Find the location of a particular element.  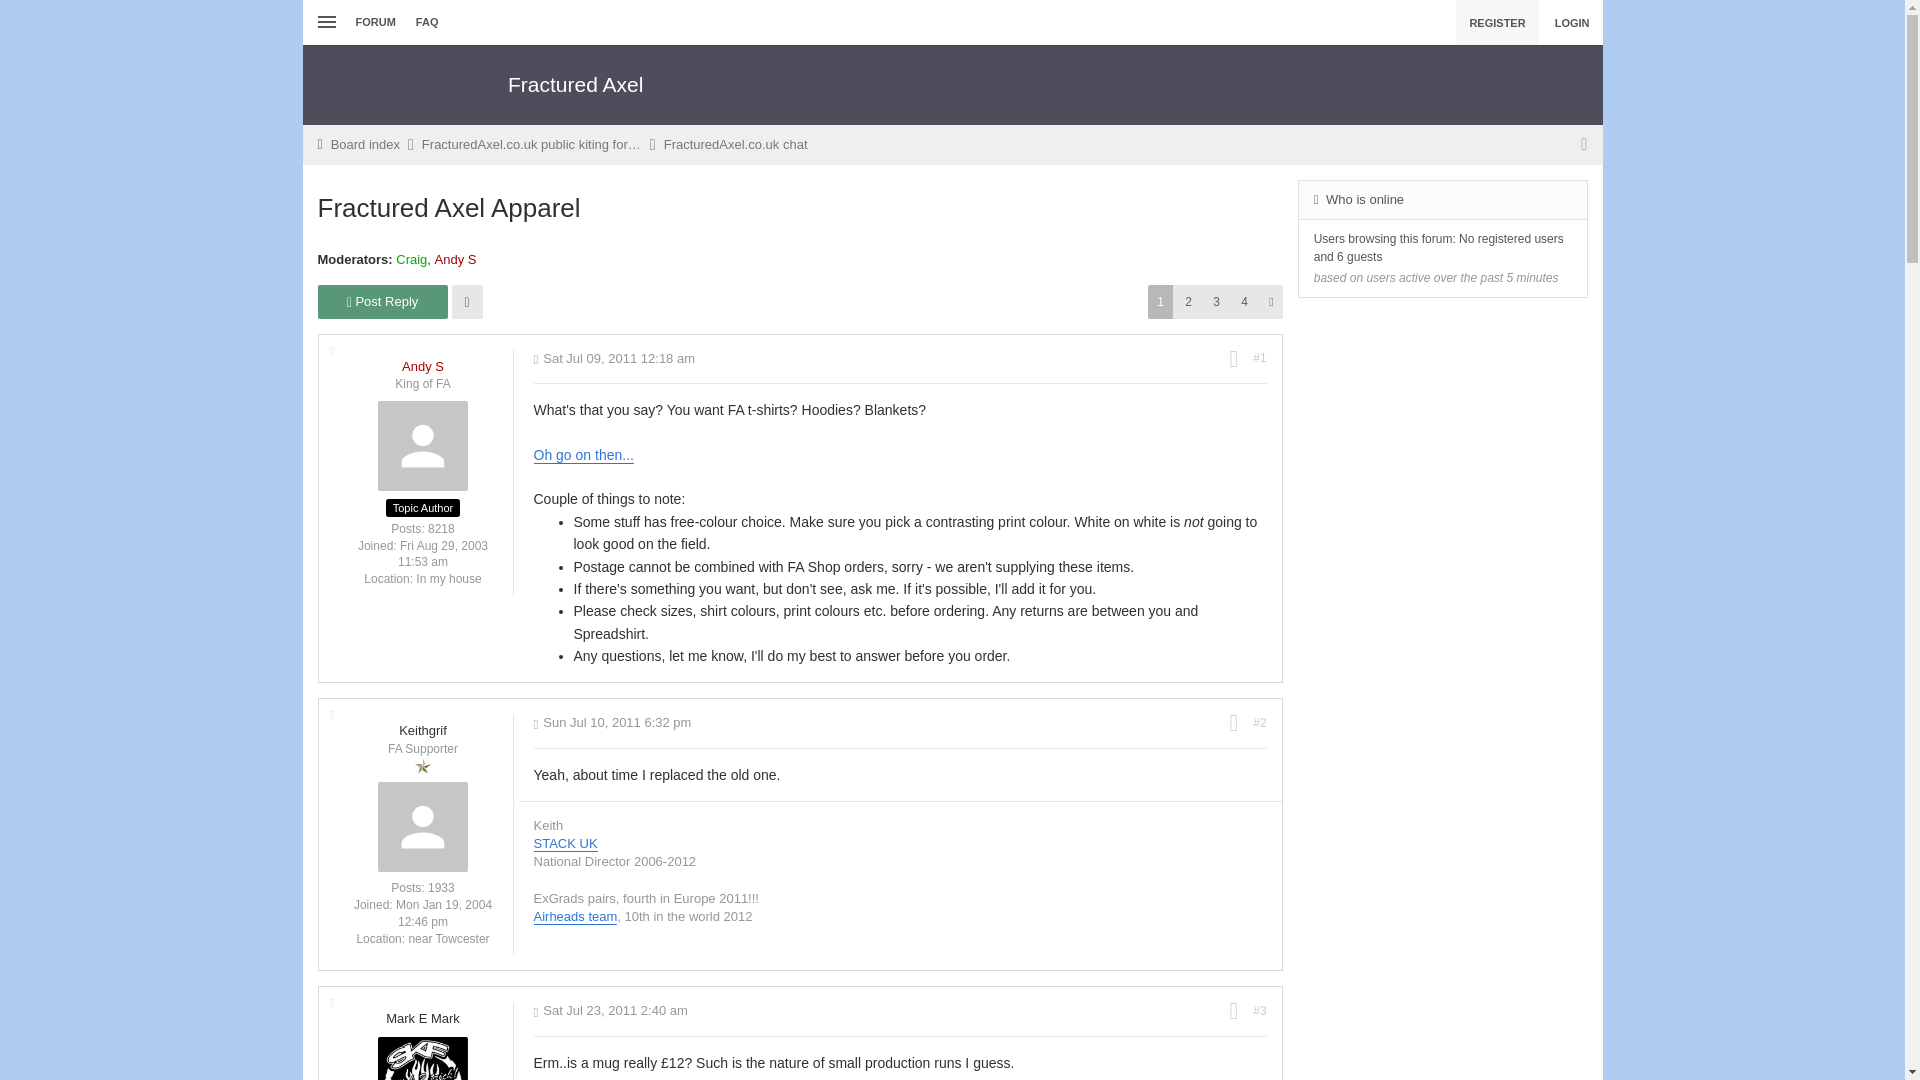

Frequently Asked Questions is located at coordinates (427, 22).